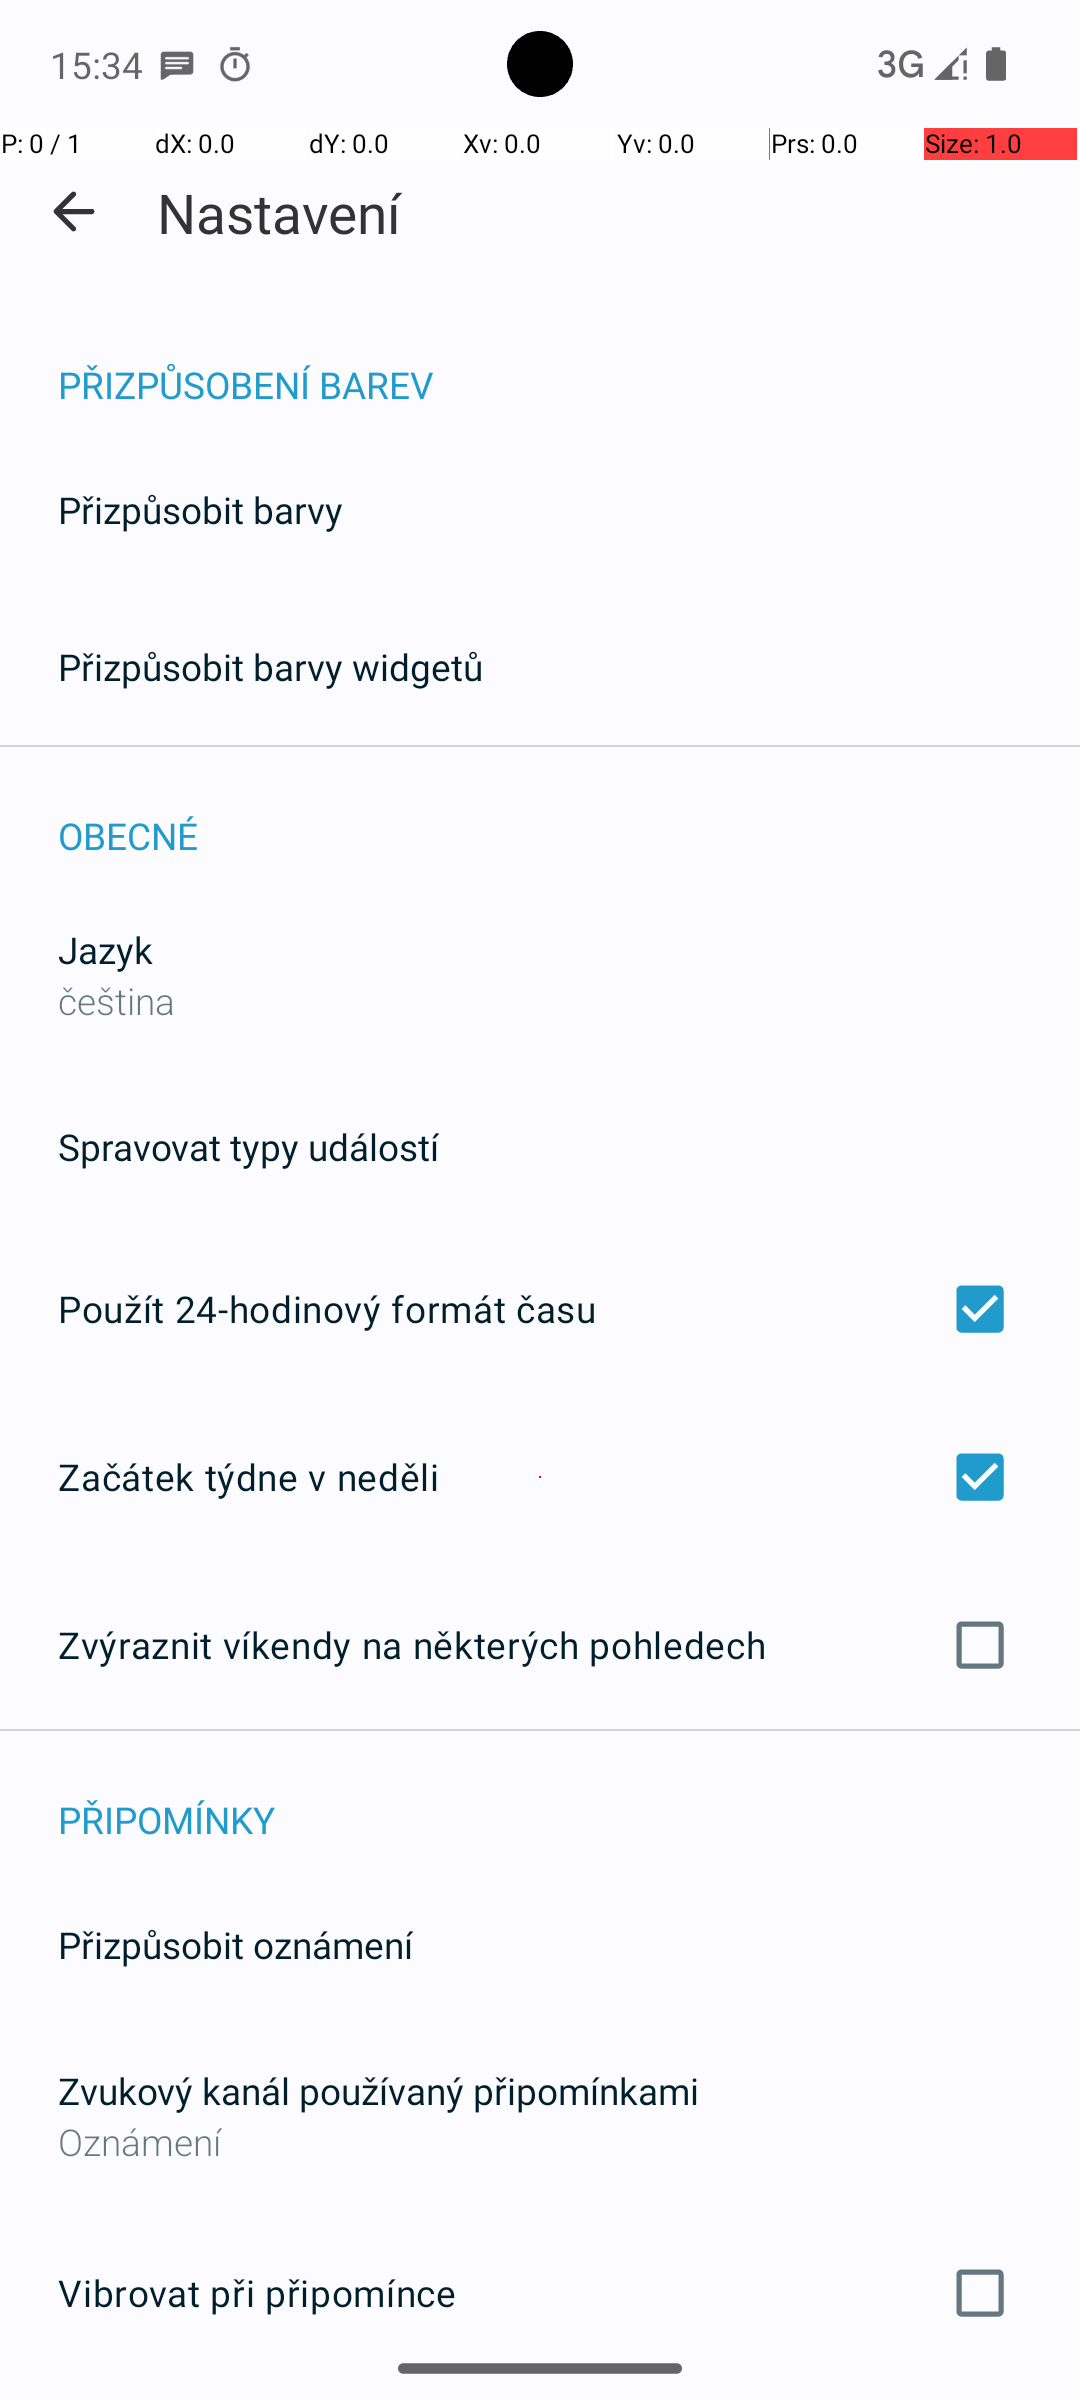 The image size is (1080, 2400). Describe the element at coordinates (540, 1476) in the screenshot. I see `Začátek týdne v neděli` at that location.